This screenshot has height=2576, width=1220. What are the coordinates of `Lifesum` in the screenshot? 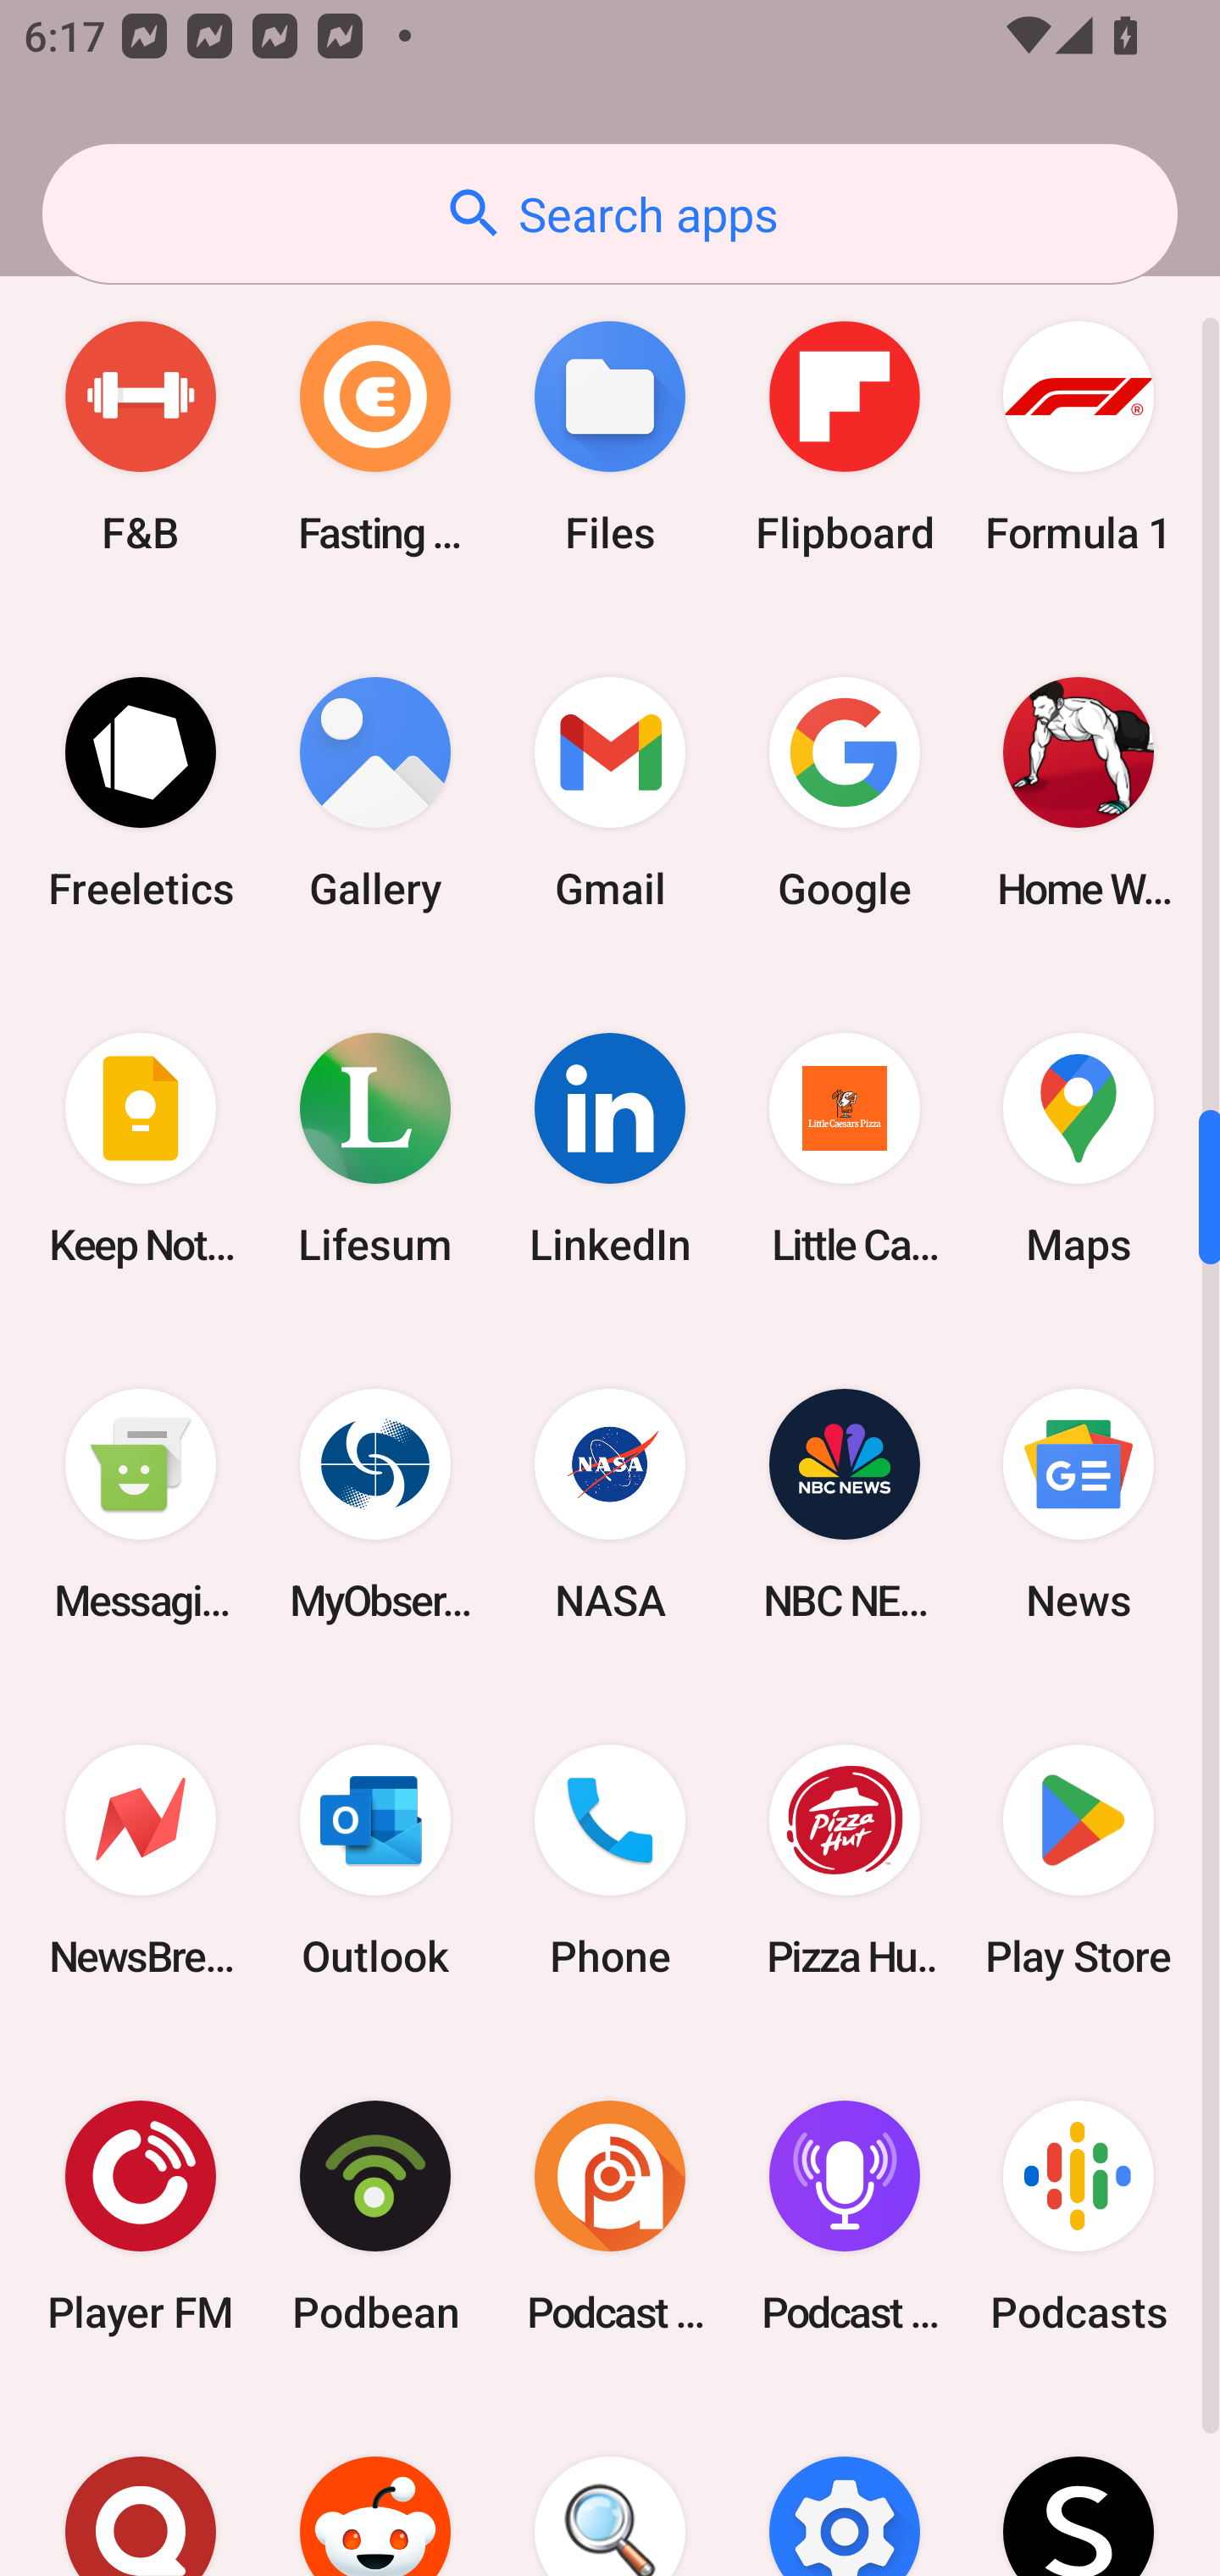 It's located at (375, 1149).